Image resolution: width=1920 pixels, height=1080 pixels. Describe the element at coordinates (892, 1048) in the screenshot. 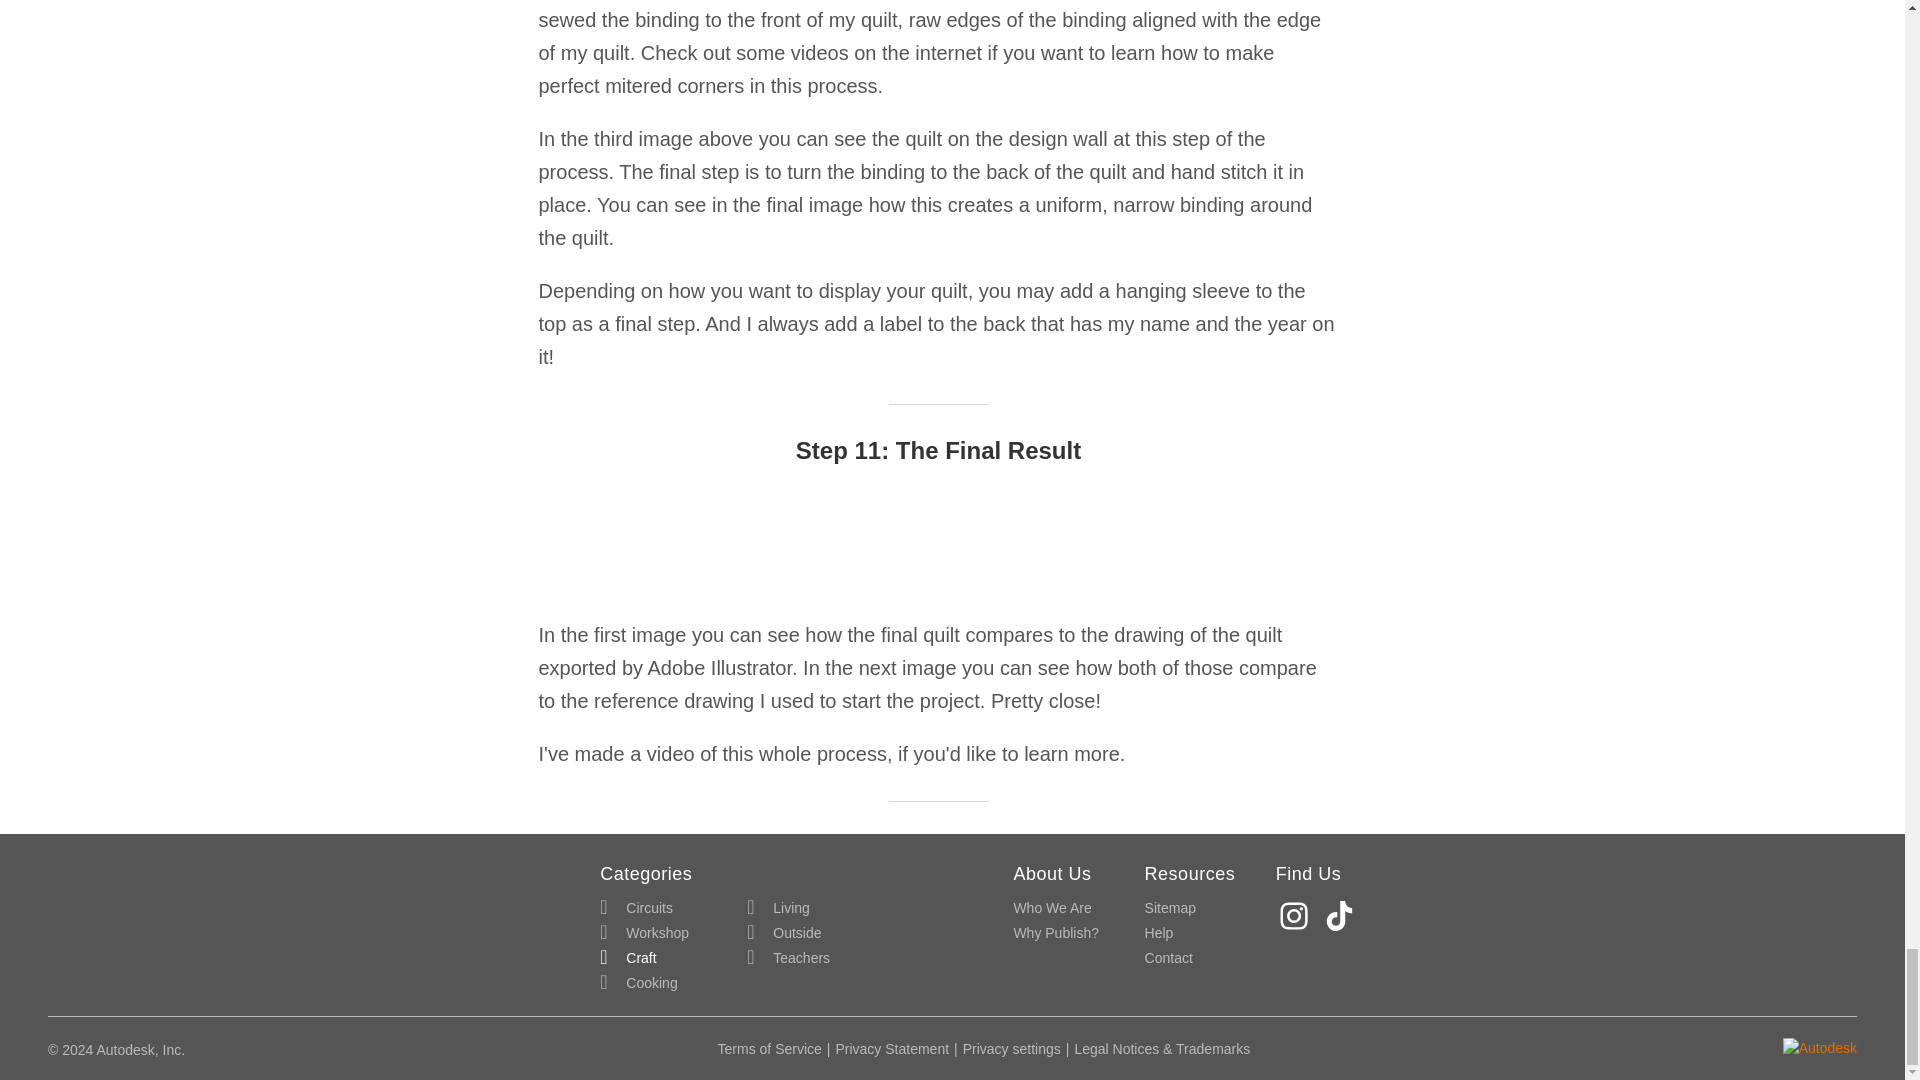

I see `Privacy Statement` at that location.